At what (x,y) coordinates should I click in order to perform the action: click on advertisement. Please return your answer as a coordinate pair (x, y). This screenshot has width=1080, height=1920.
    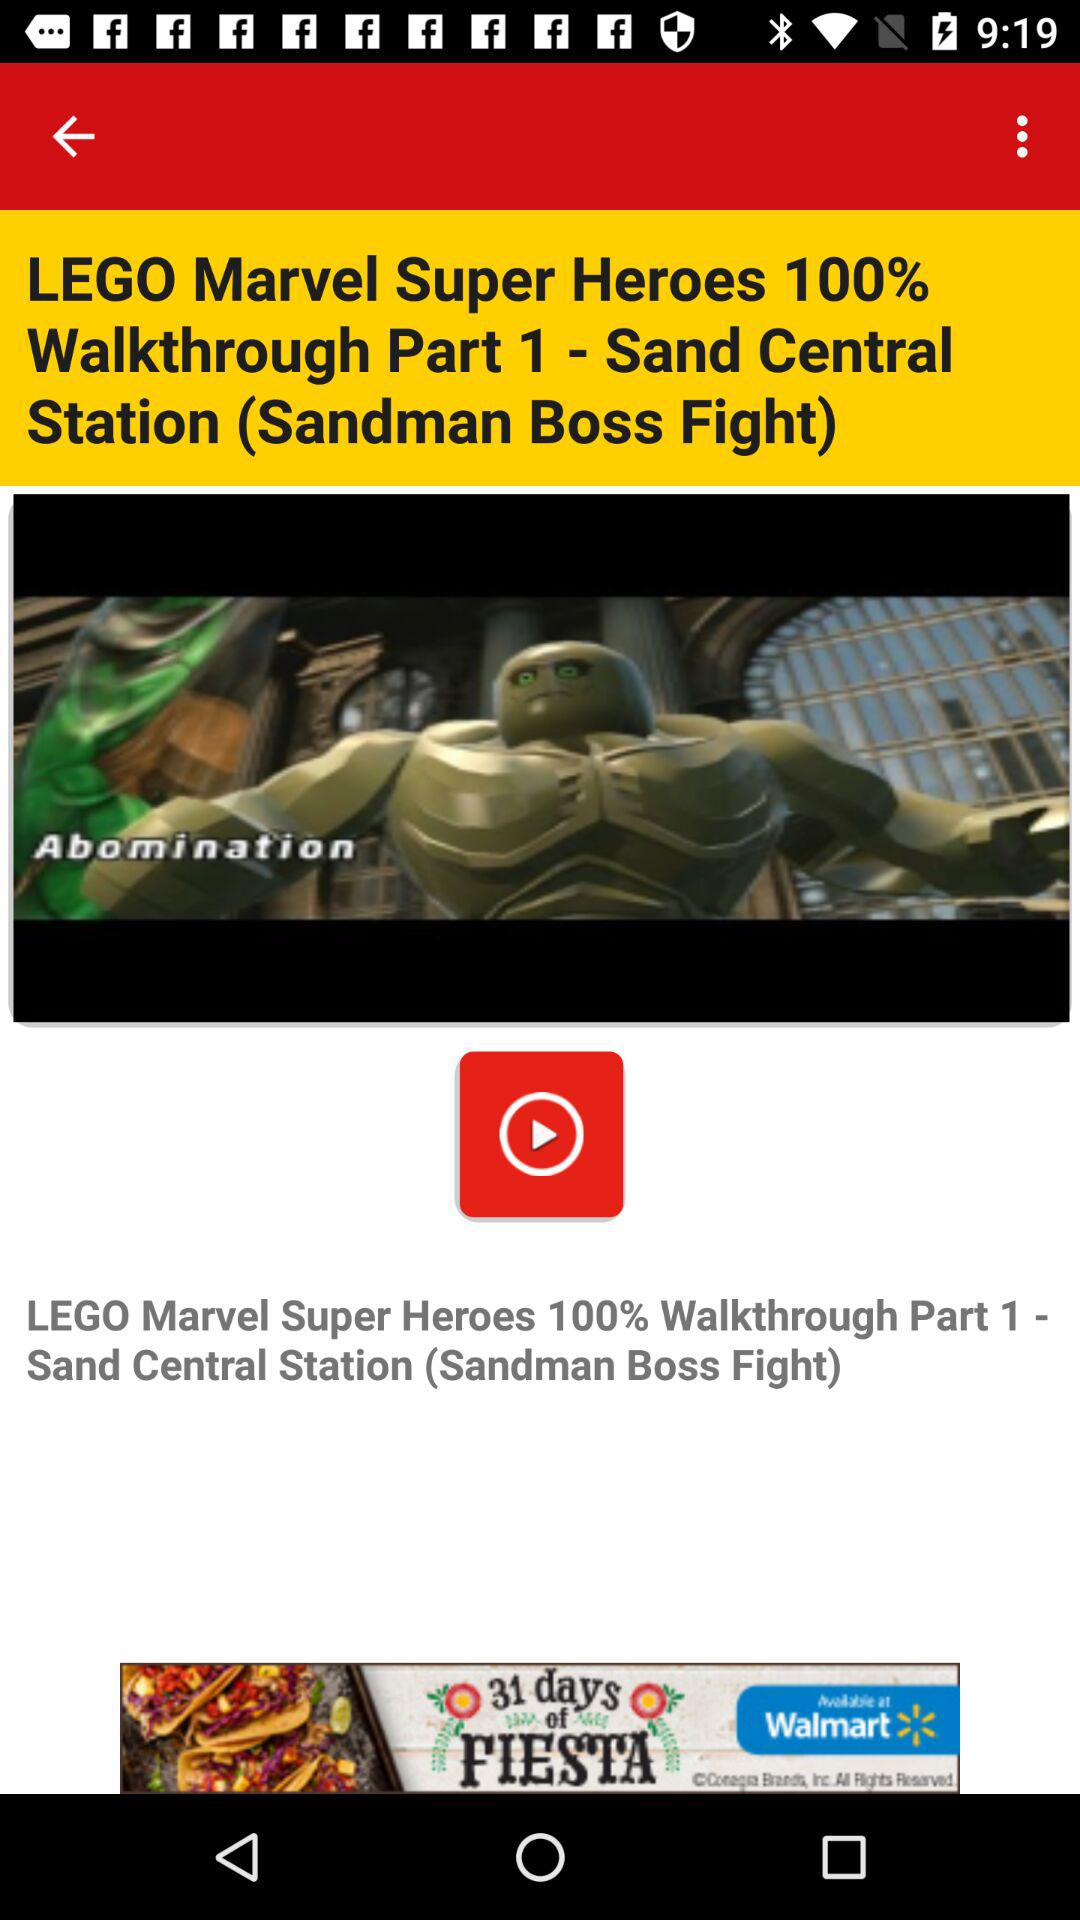
    Looking at the image, I should click on (540, 1728).